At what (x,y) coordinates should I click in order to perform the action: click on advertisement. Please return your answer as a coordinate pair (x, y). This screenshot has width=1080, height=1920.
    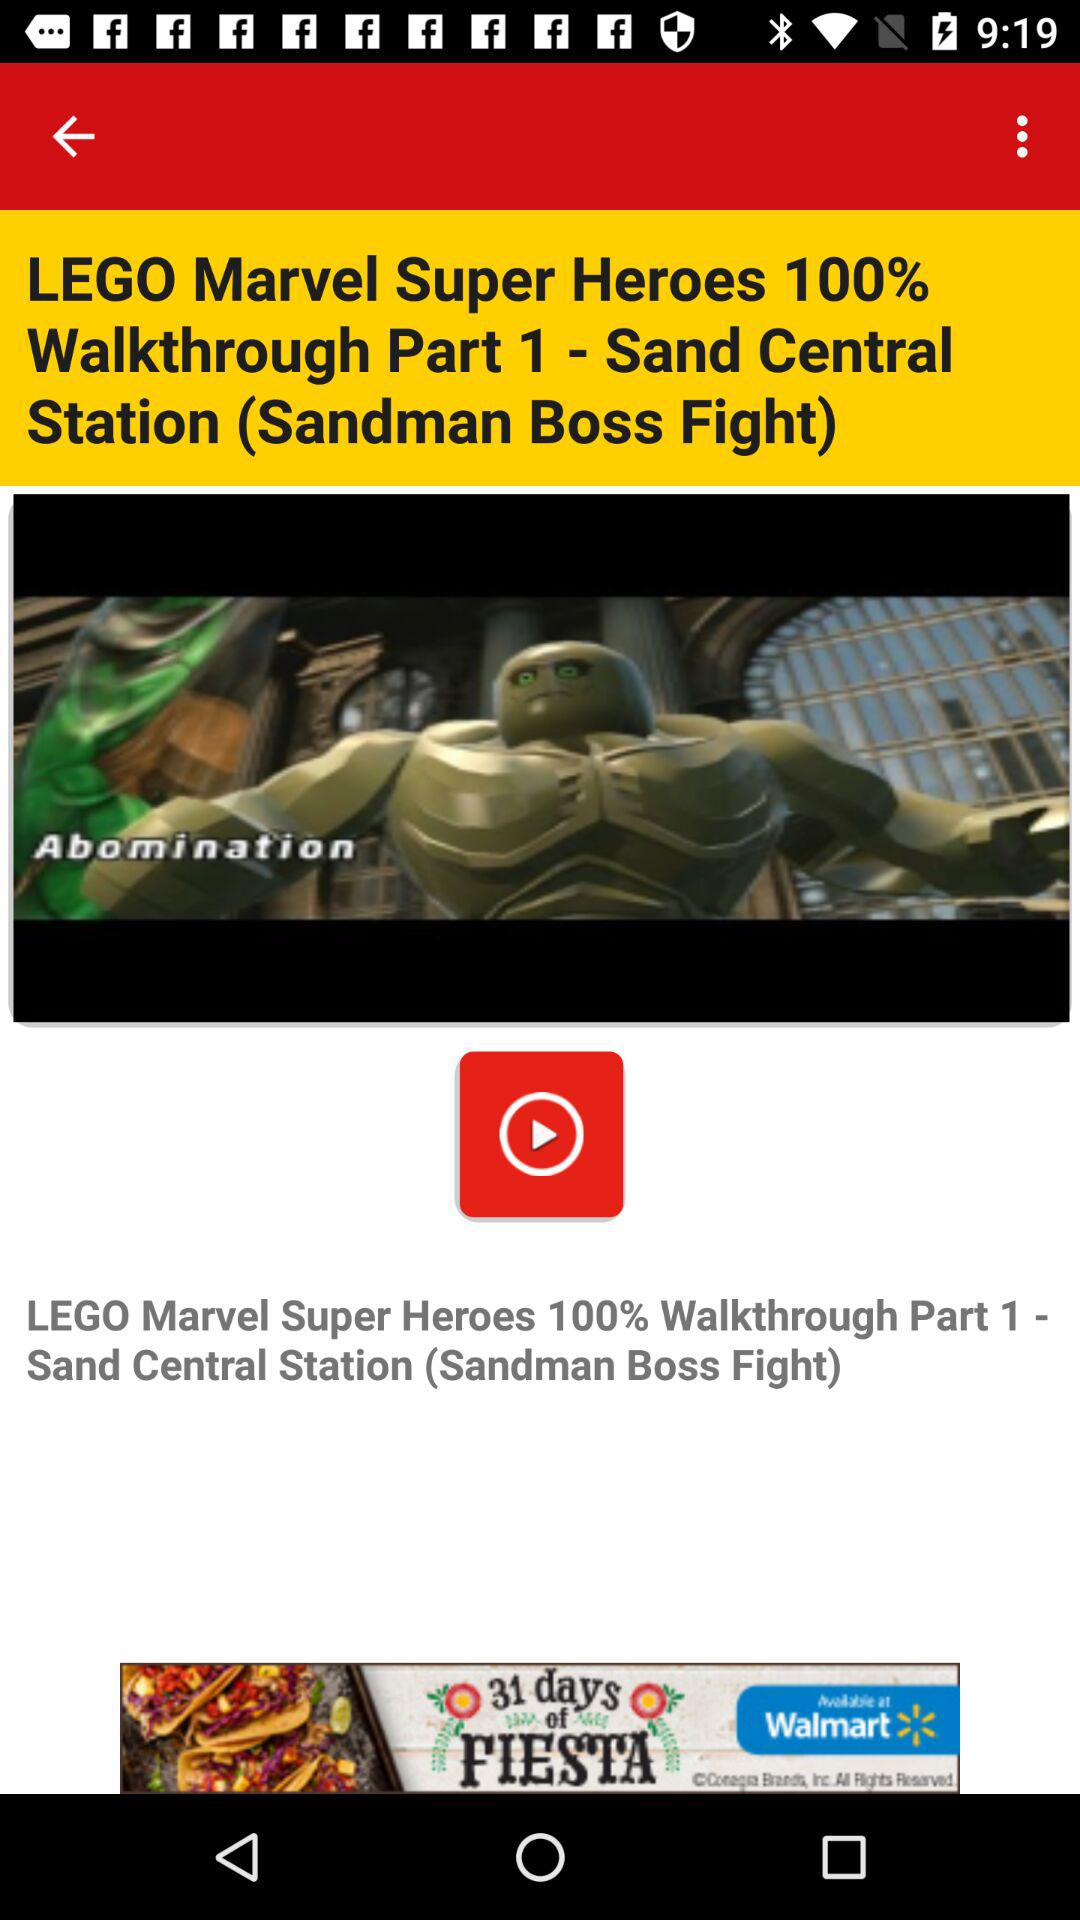
    Looking at the image, I should click on (540, 1728).